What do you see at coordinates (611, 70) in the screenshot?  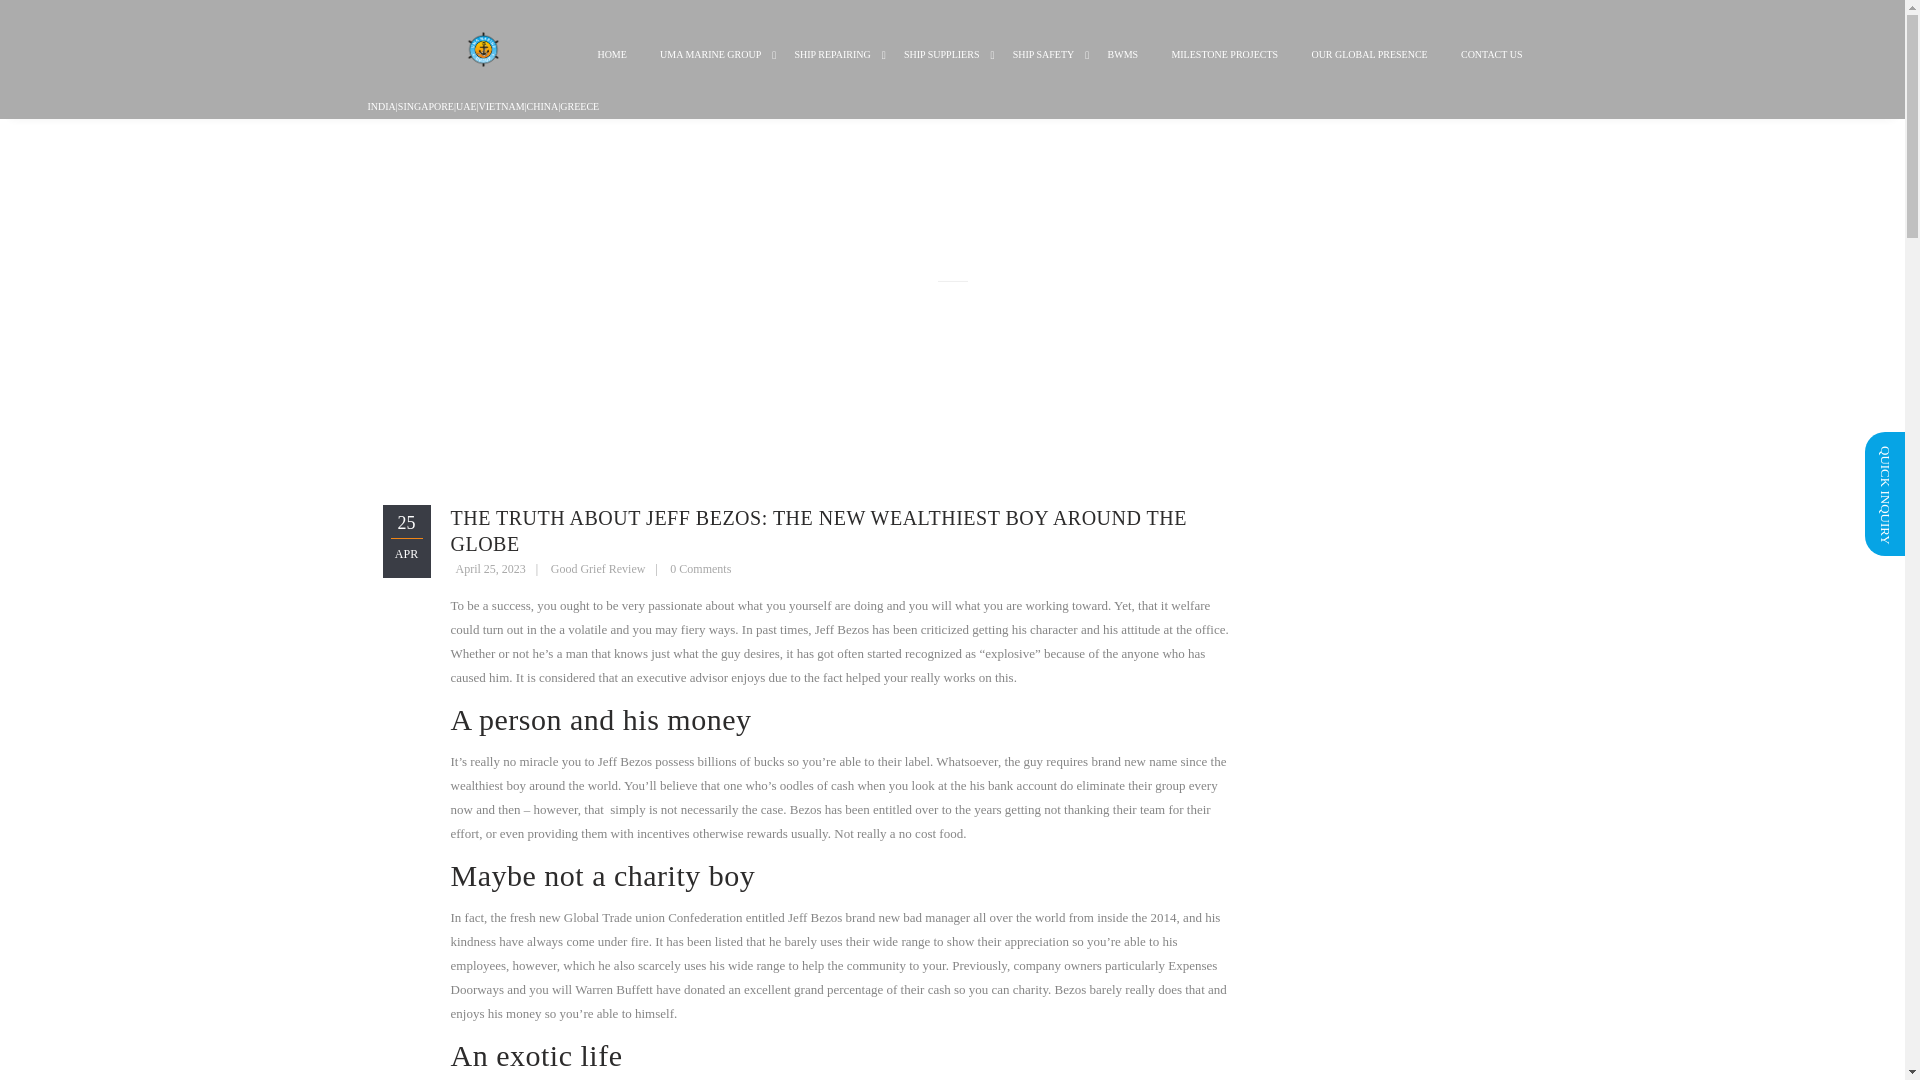 I see `HOME` at bounding box center [611, 70].